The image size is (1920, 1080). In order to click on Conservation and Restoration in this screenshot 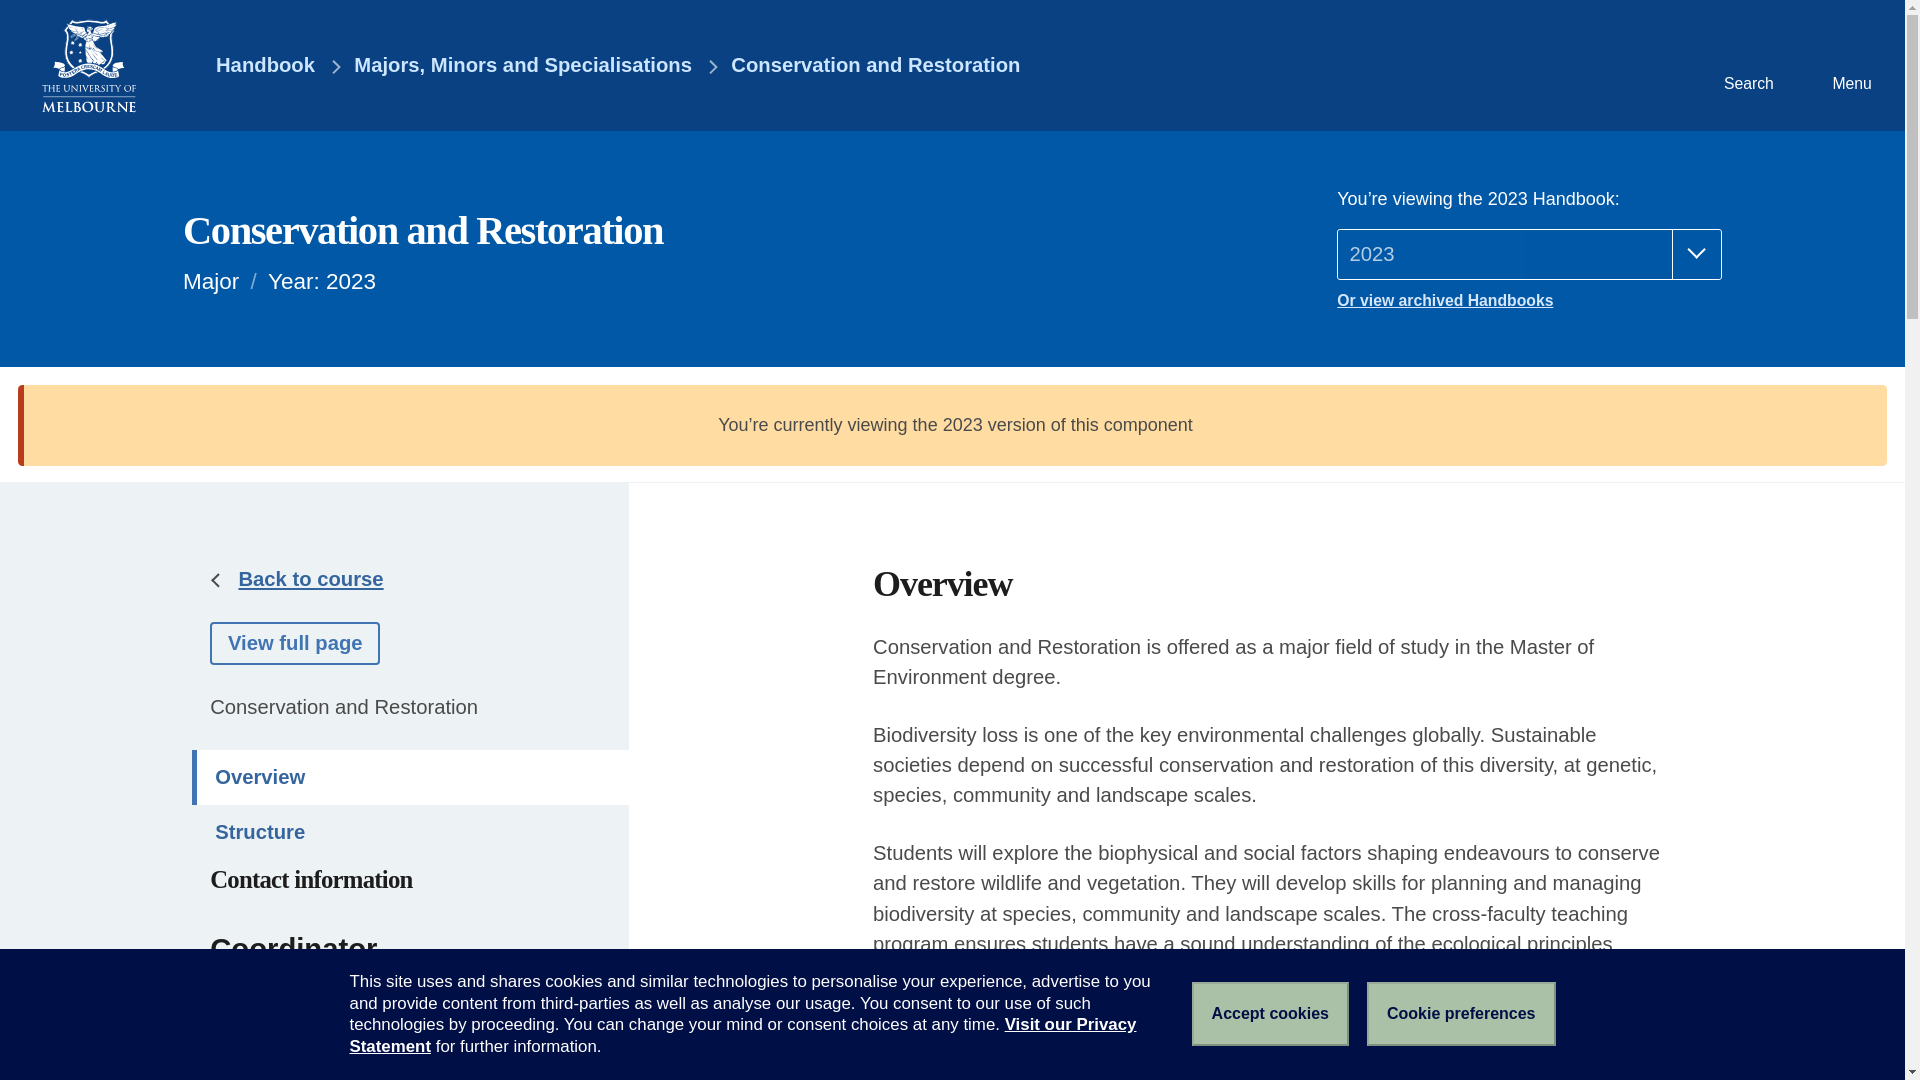, I will do `click(875, 66)`.